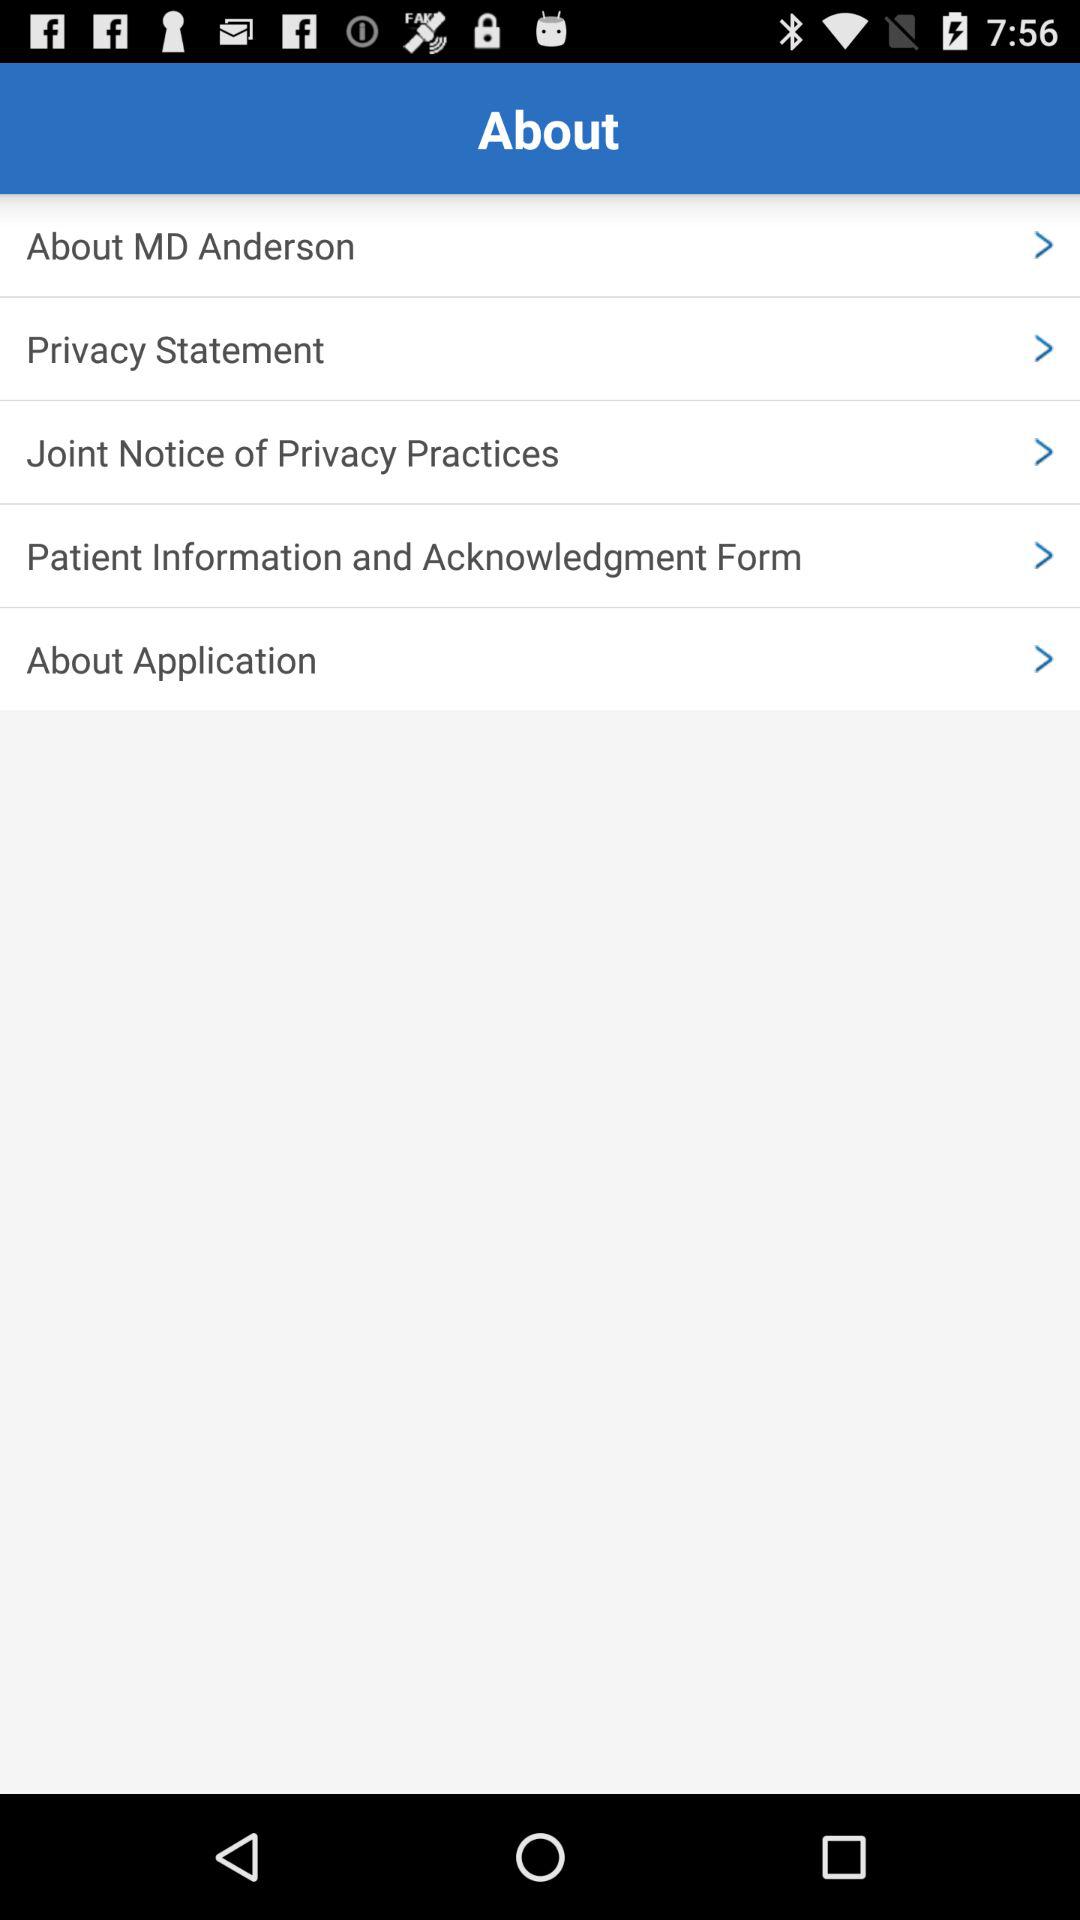  I want to click on jump to privacy statement, so click(540, 348).